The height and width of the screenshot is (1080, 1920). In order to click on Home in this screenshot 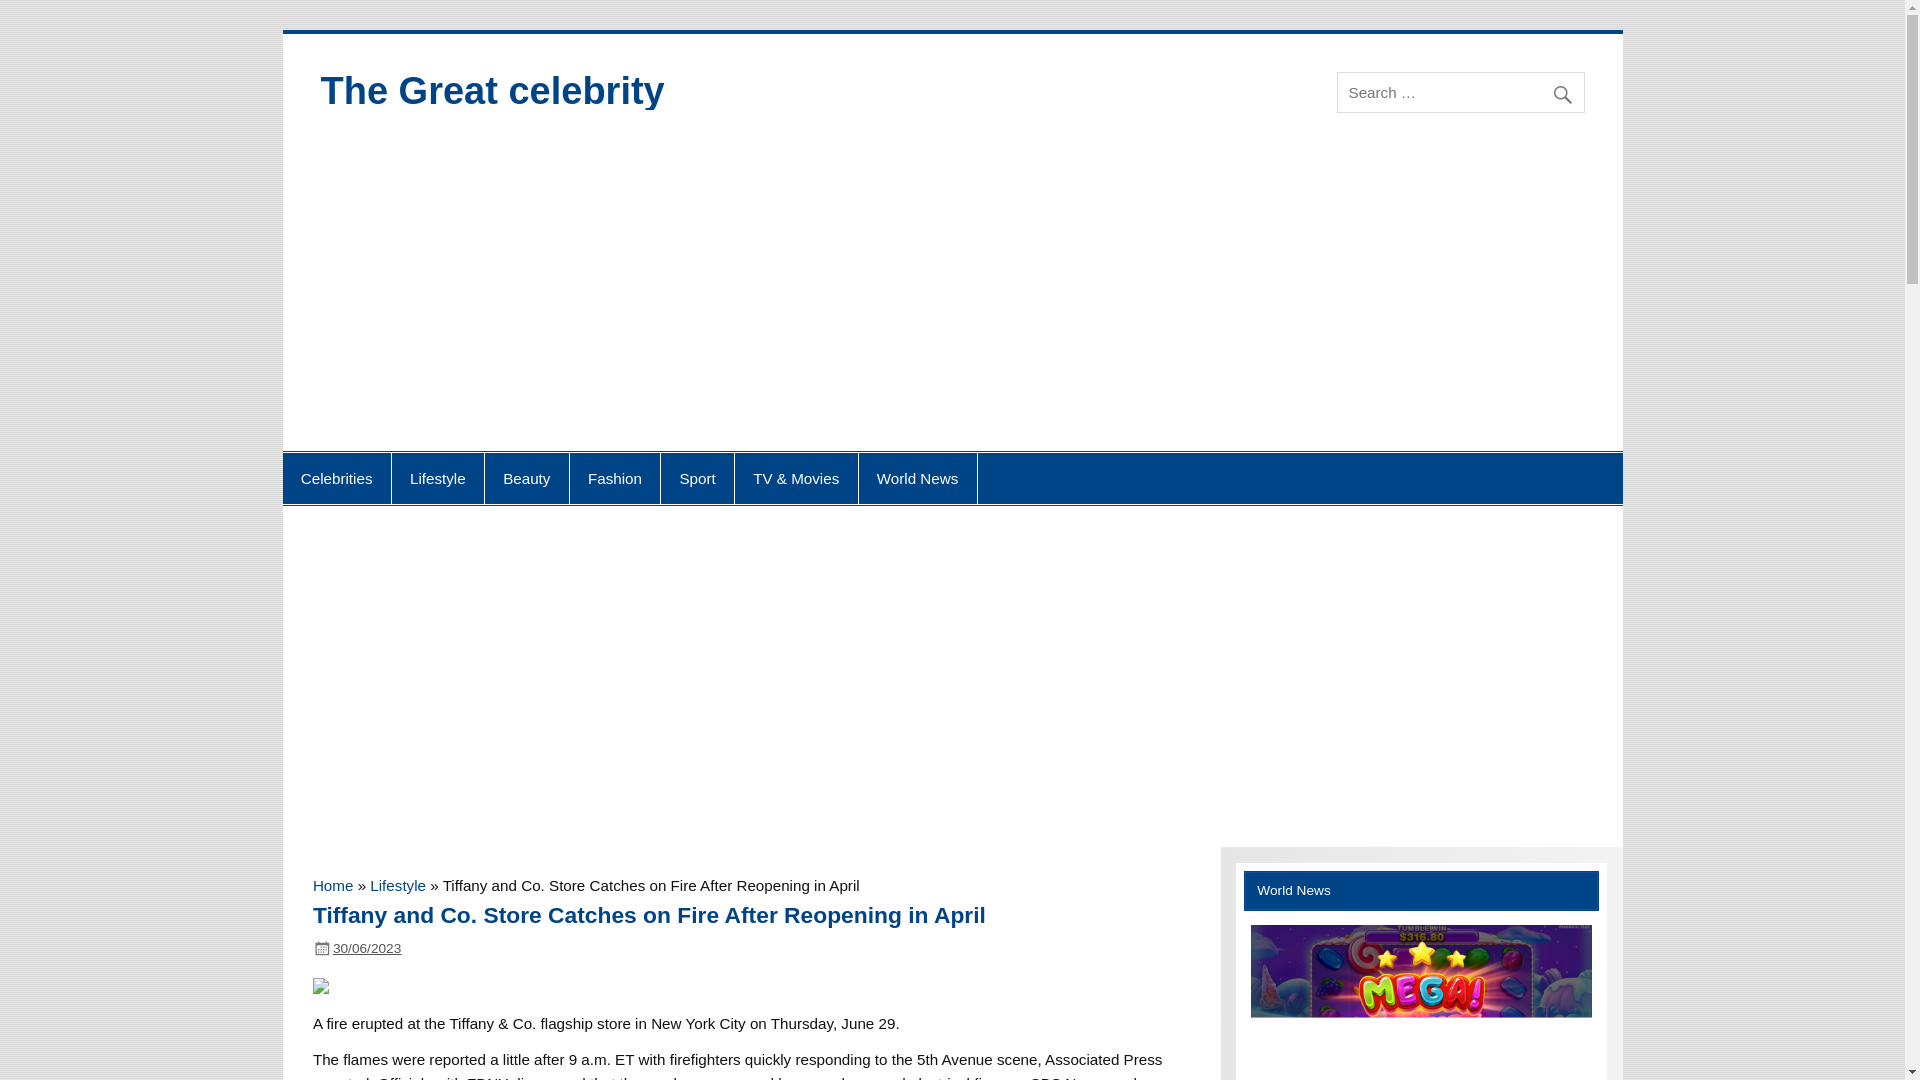, I will do `click(332, 885)`.